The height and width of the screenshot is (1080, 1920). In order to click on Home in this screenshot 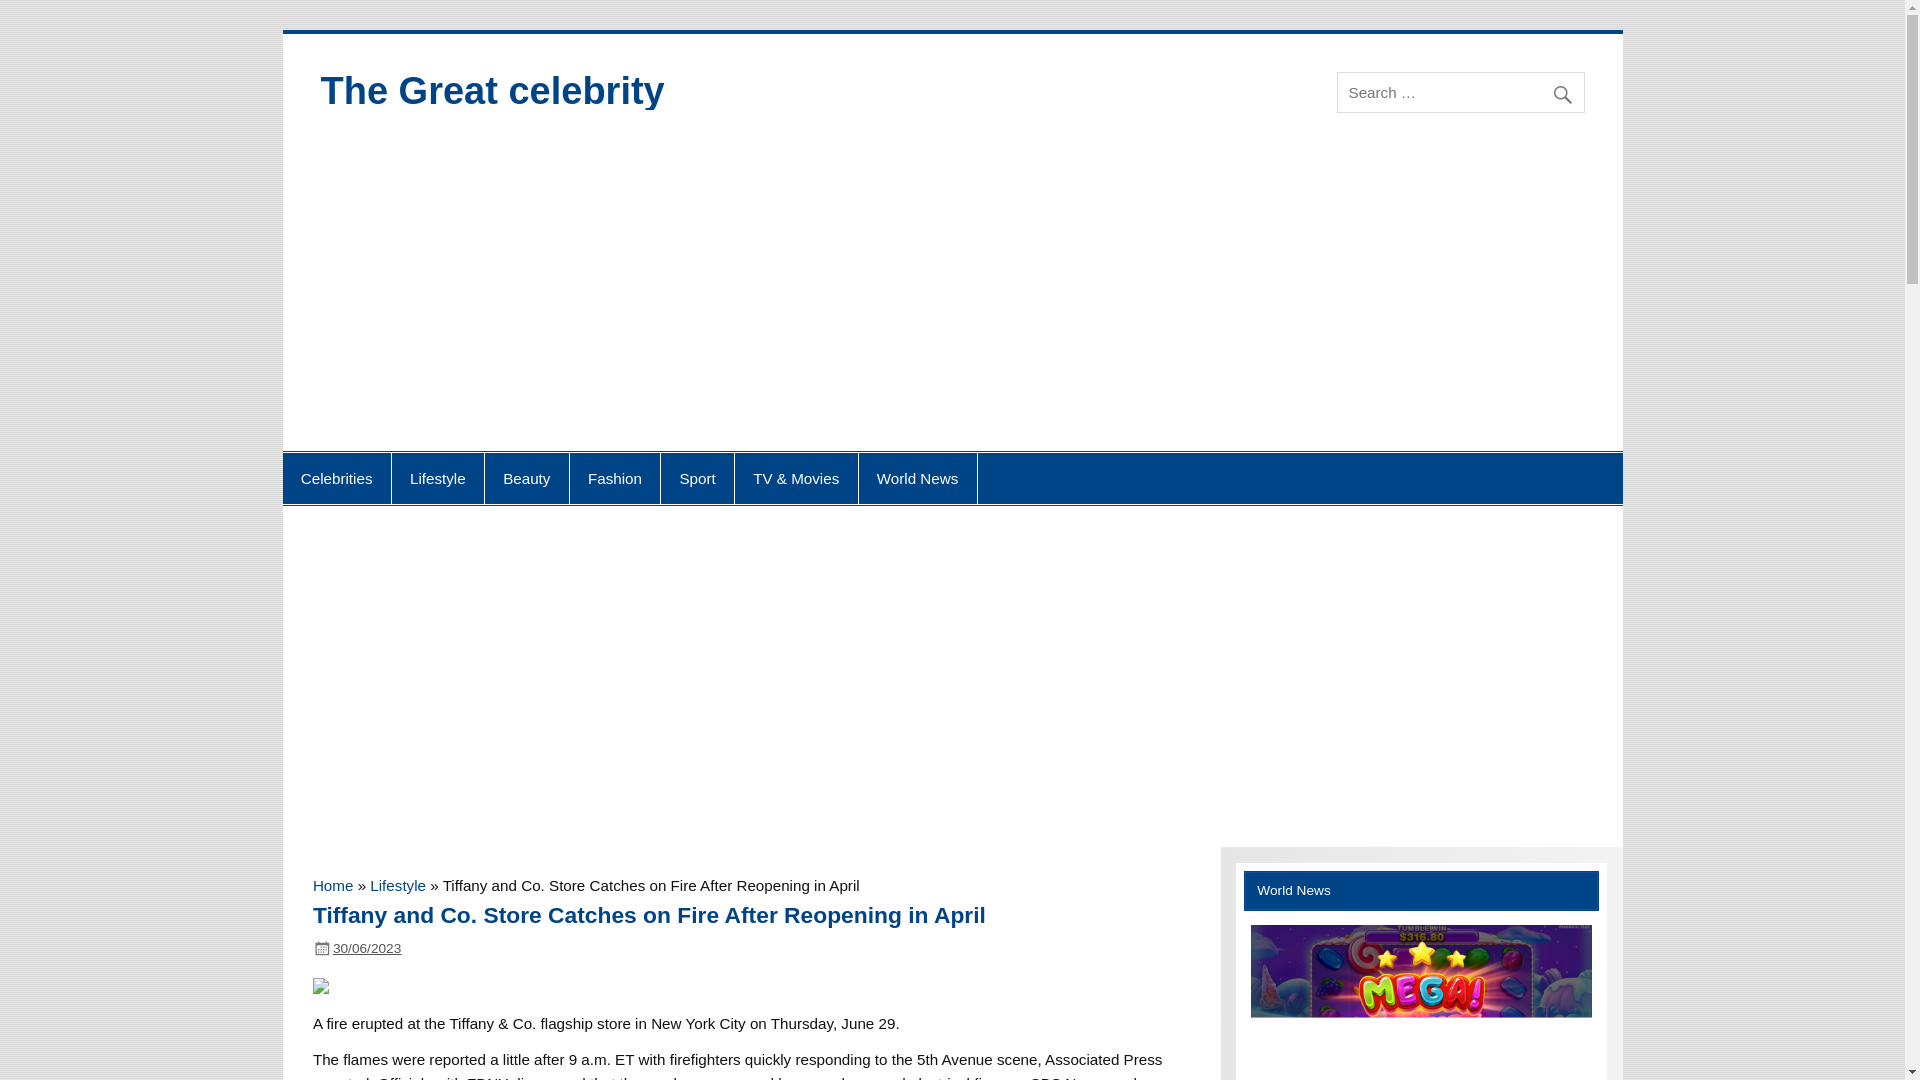, I will do `click(332, 885)`.